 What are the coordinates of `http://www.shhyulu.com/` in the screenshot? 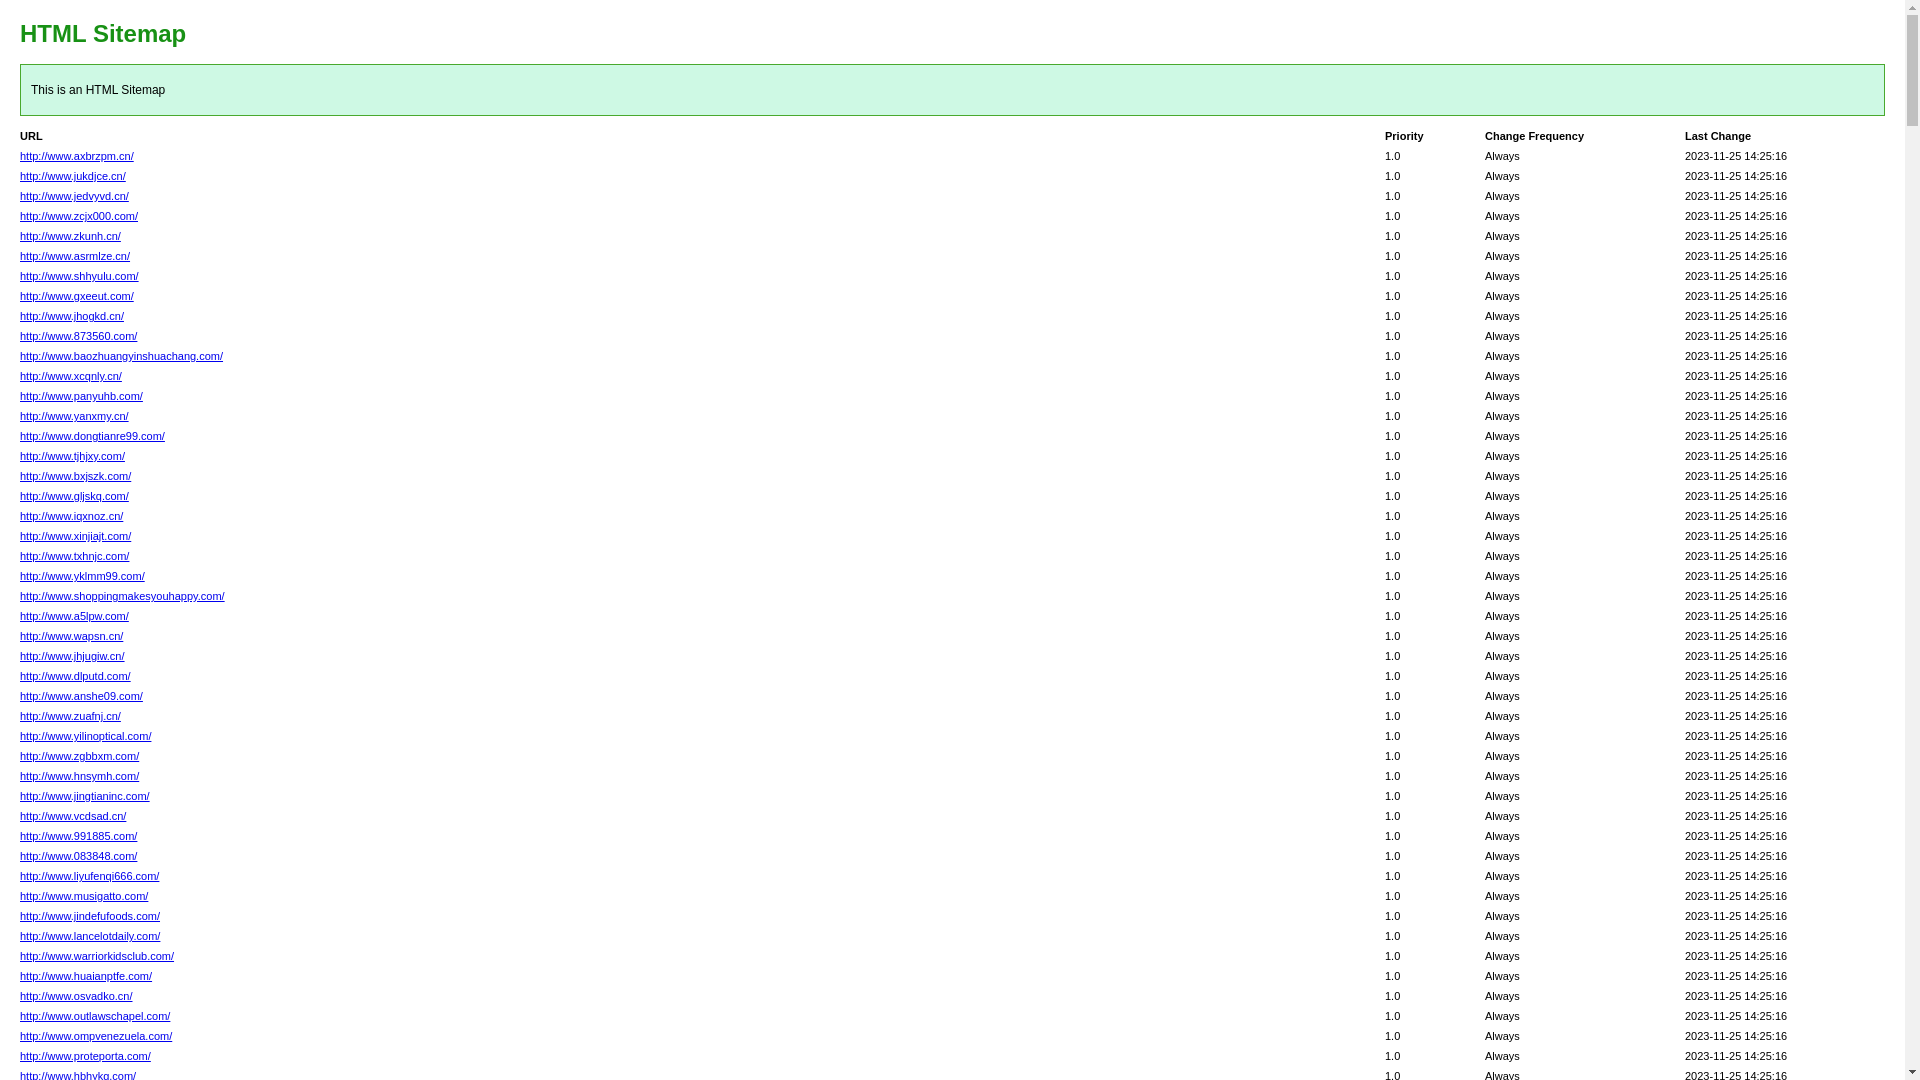 It's located at (80, 276).